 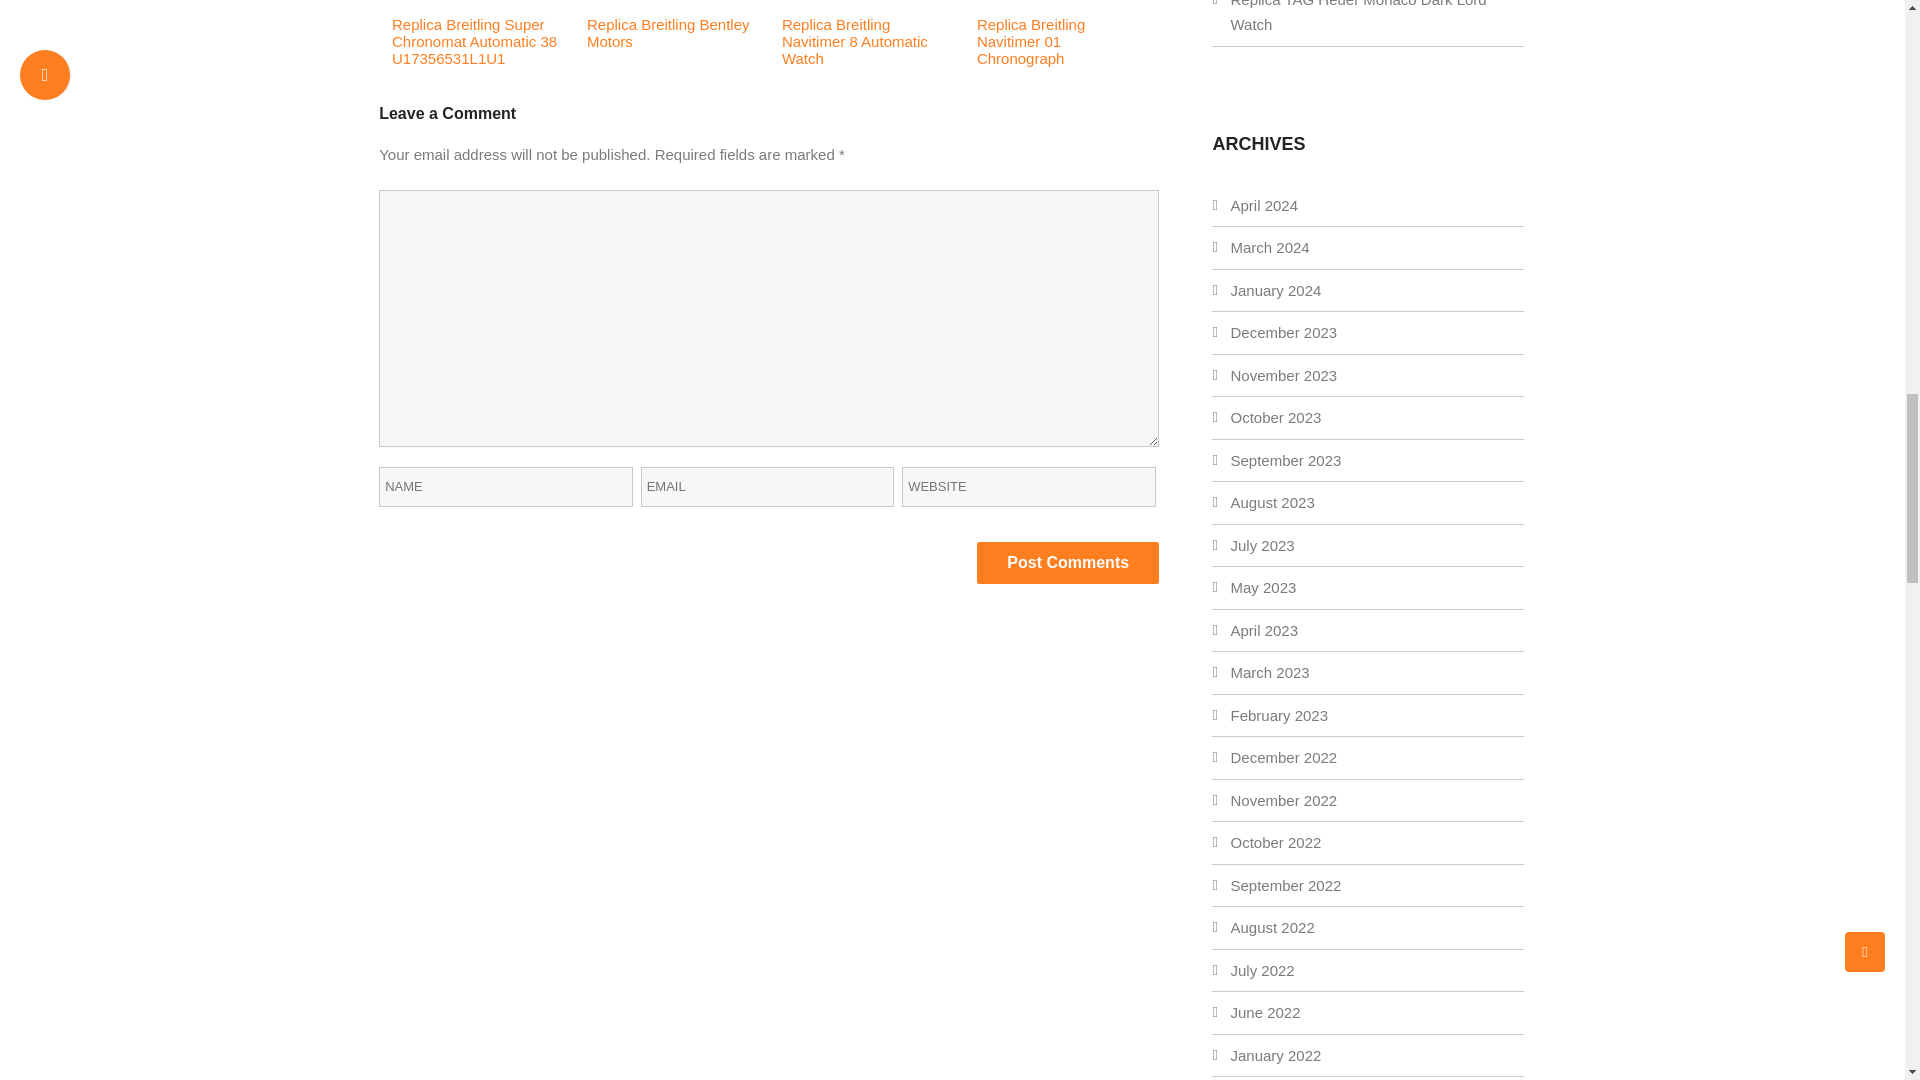 I want to click on Replica Breitling Super Chronomat Automatic 38 U17356531L1U1, so click(x=474, y=41).